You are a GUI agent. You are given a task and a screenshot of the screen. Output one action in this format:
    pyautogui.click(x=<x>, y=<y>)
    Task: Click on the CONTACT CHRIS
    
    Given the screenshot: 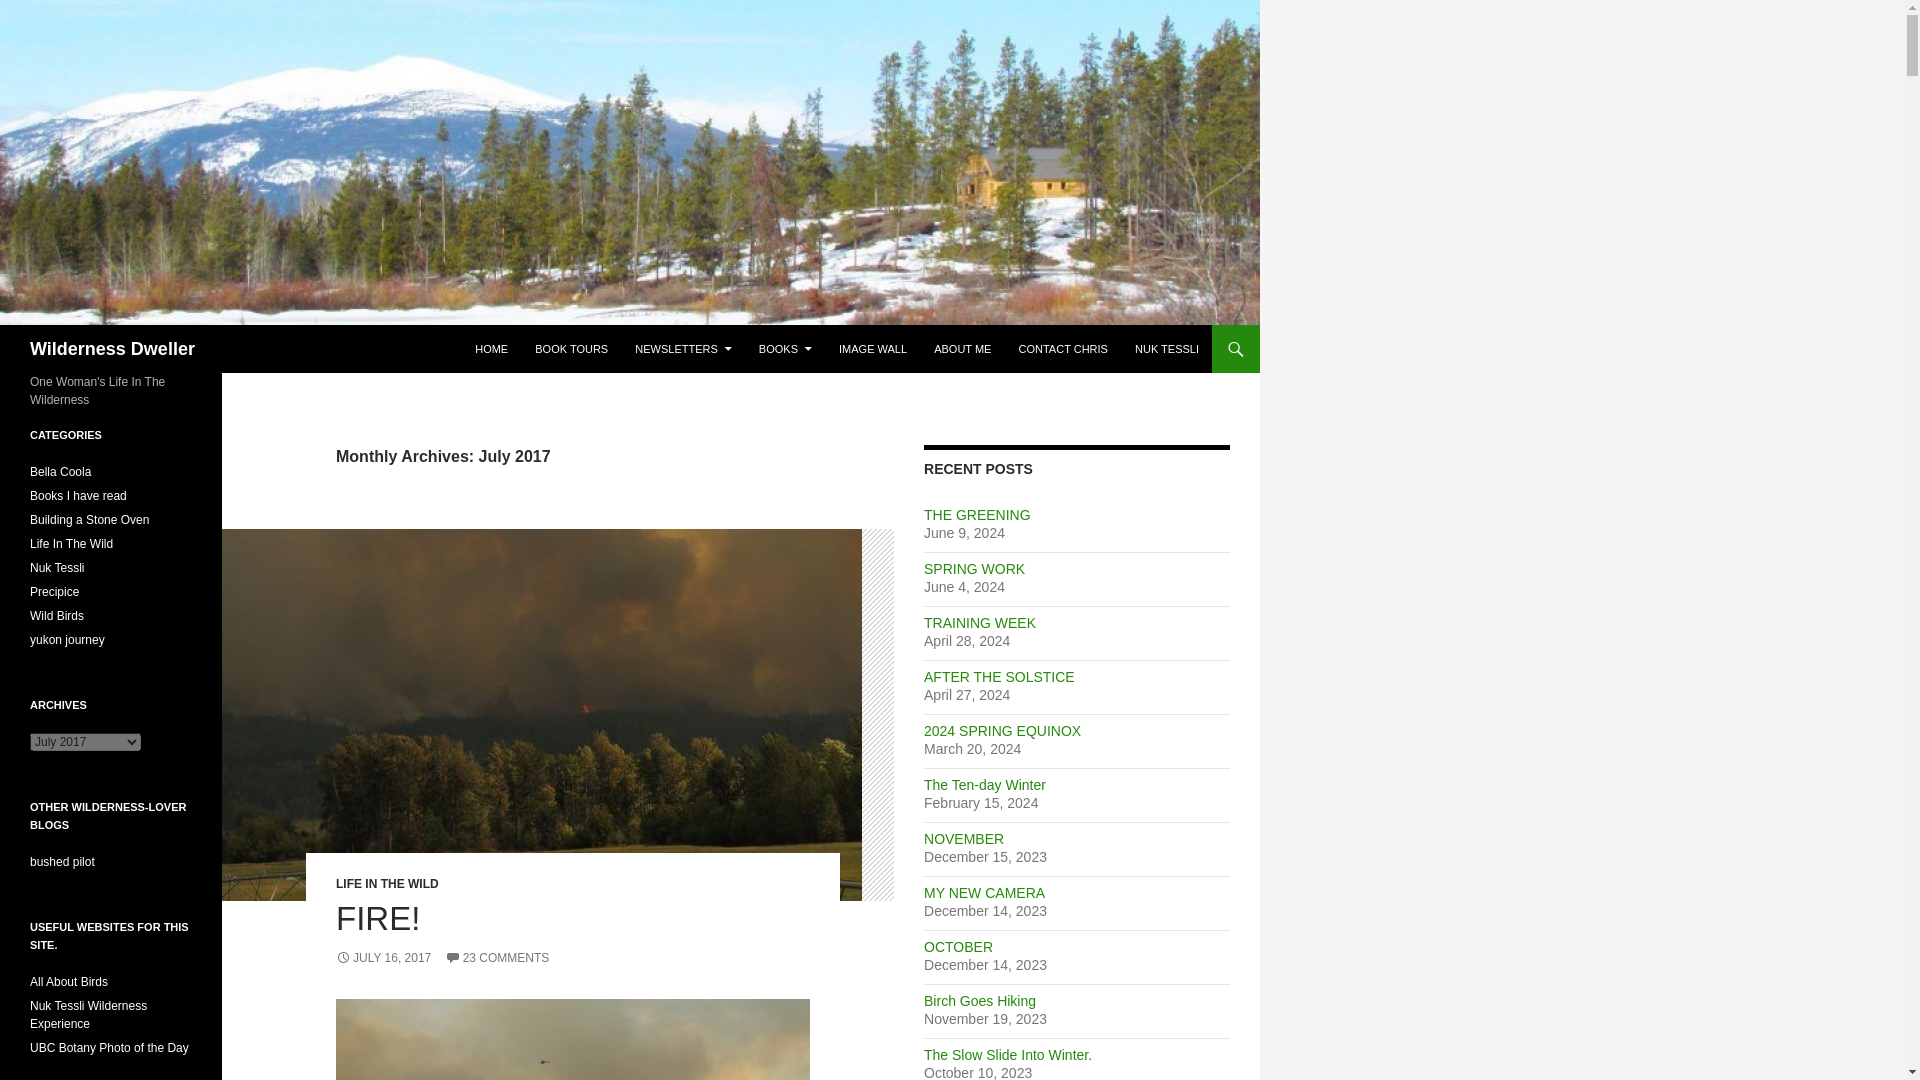 What is the action you would take?
    pyautogui.click(x=1062, y=348)
    